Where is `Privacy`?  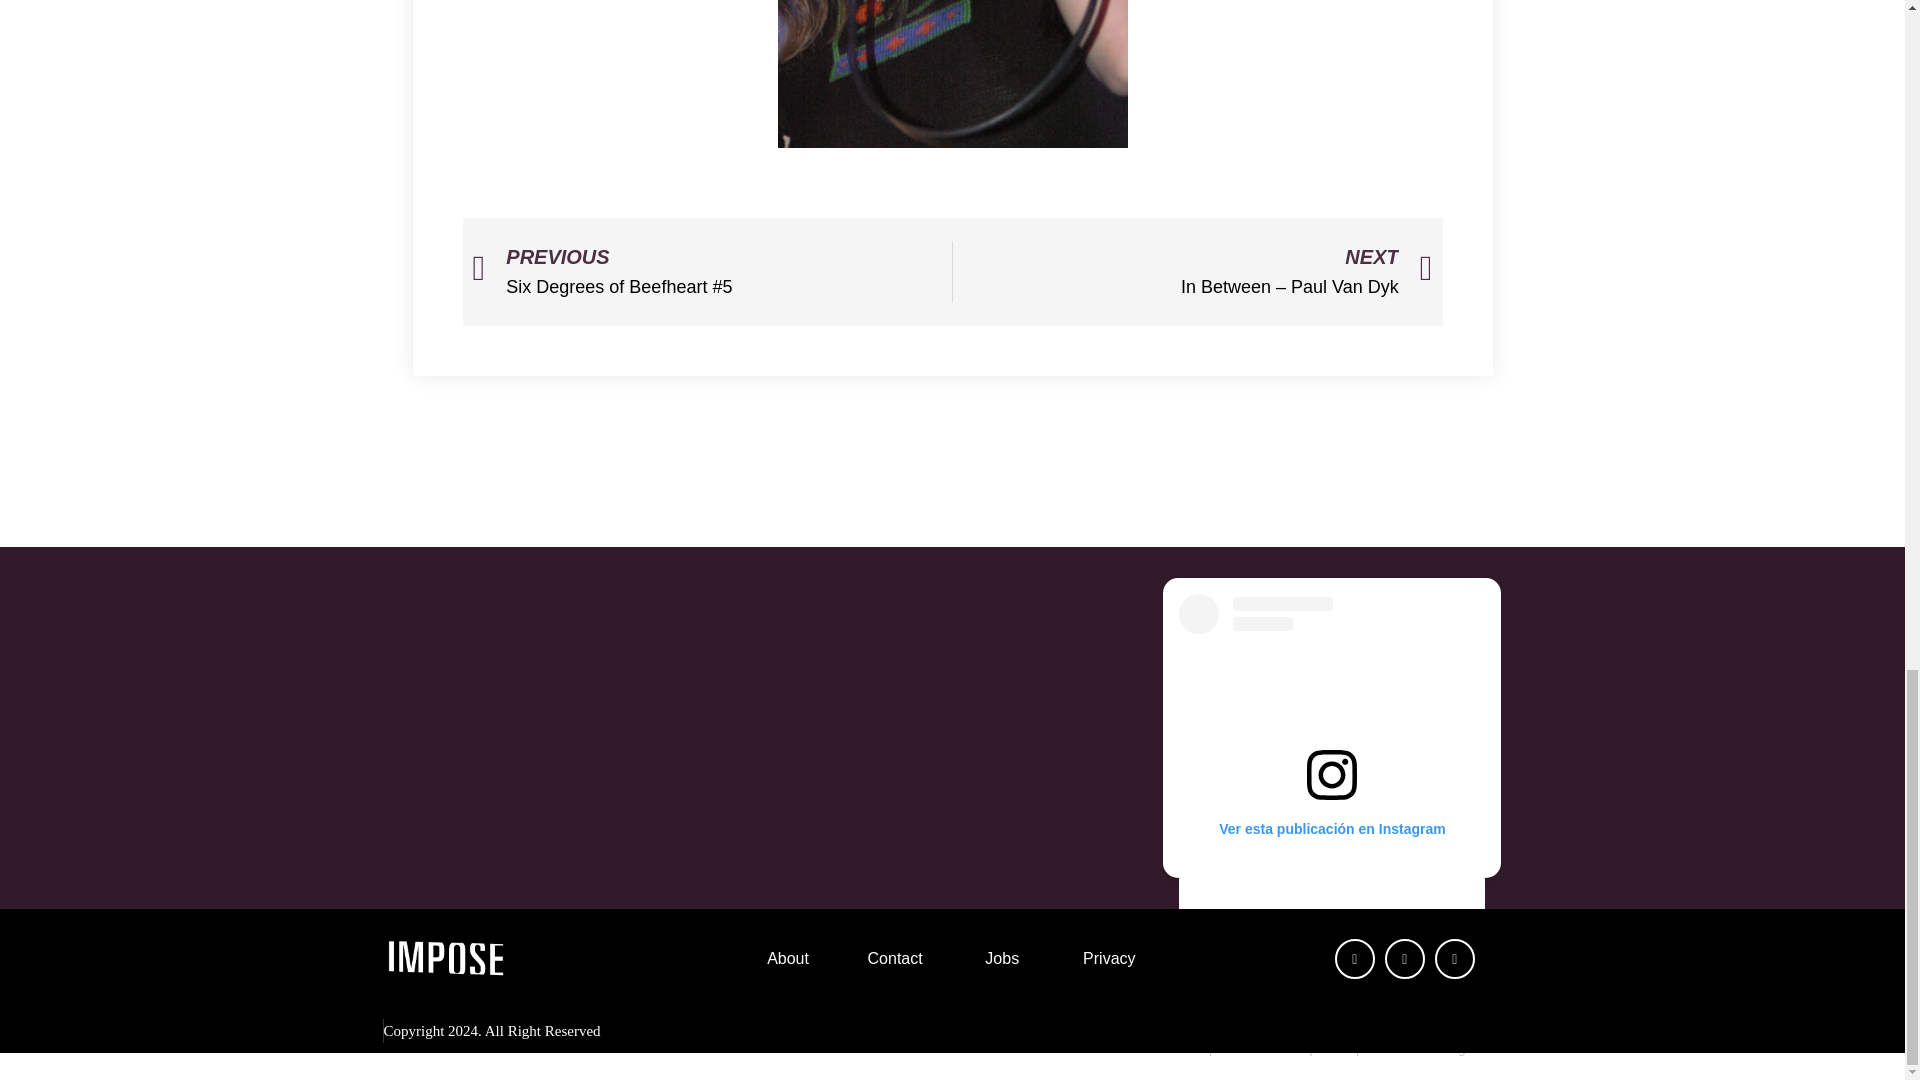
Privacy is located at coordinates (1108, 958).